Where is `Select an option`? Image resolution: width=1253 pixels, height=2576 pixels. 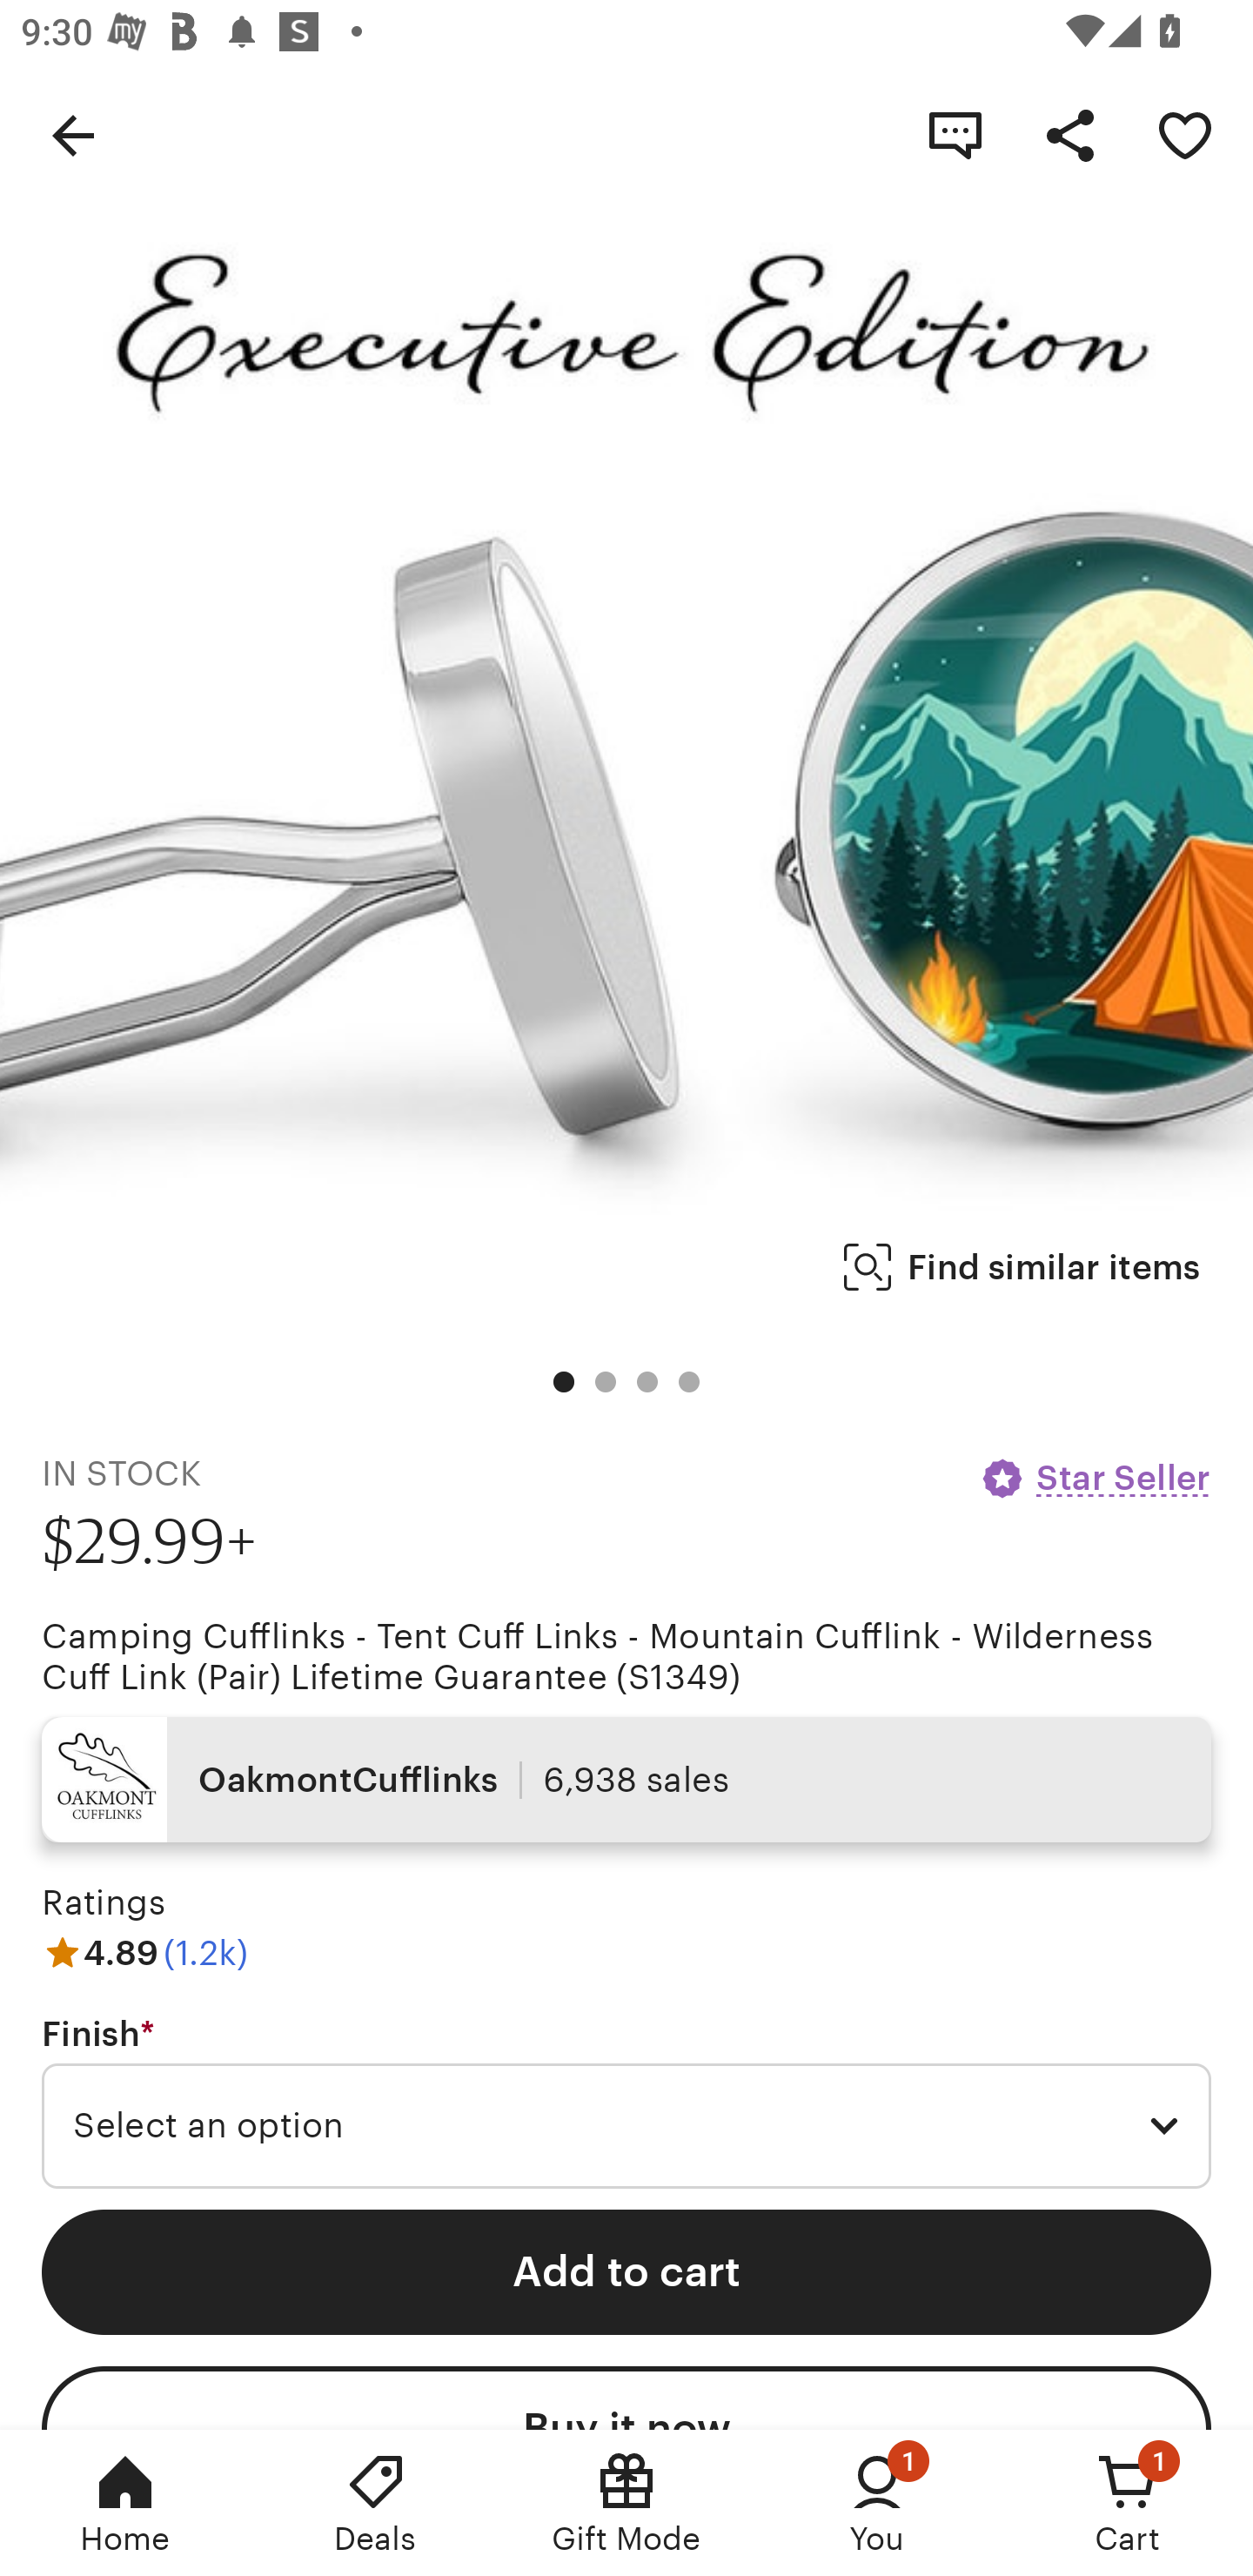 Select an option is located at coordinates (626, 2126).